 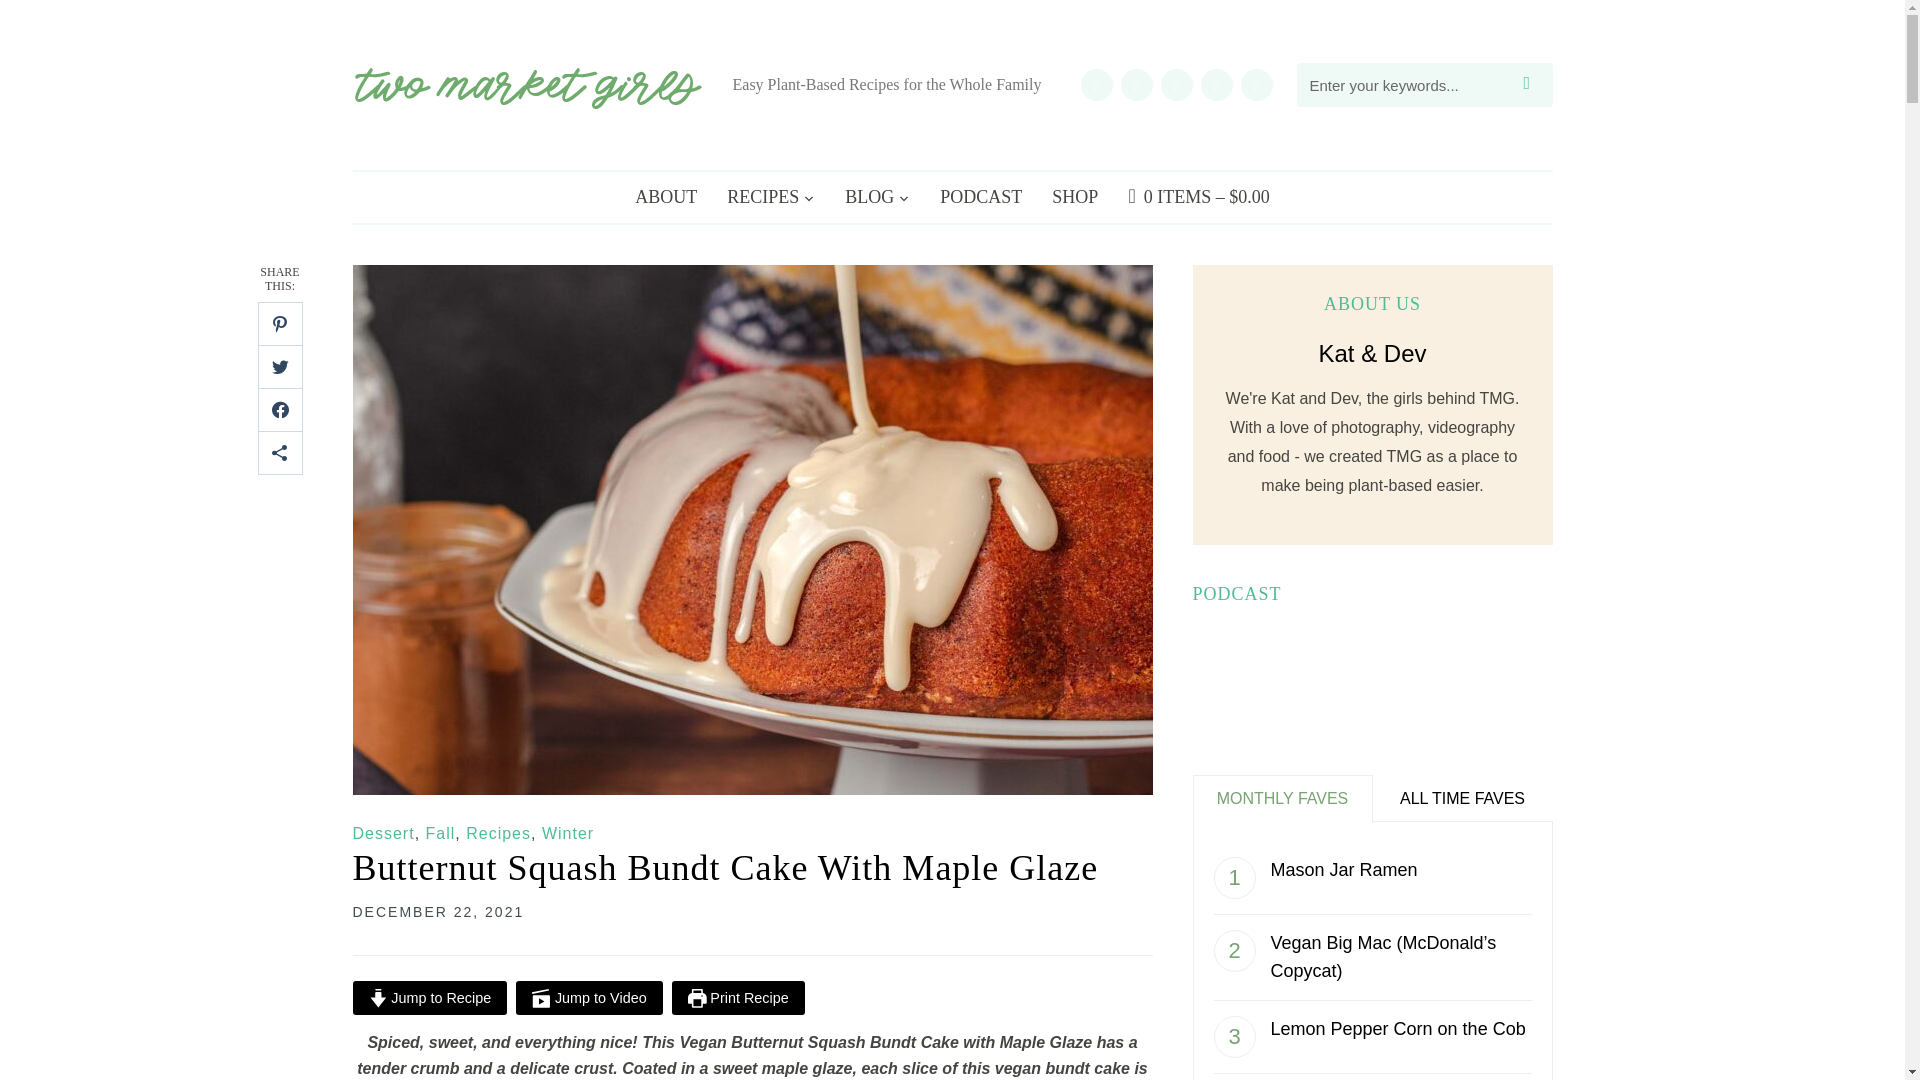 I want to click on twitter, so click(x=1216, y=82).